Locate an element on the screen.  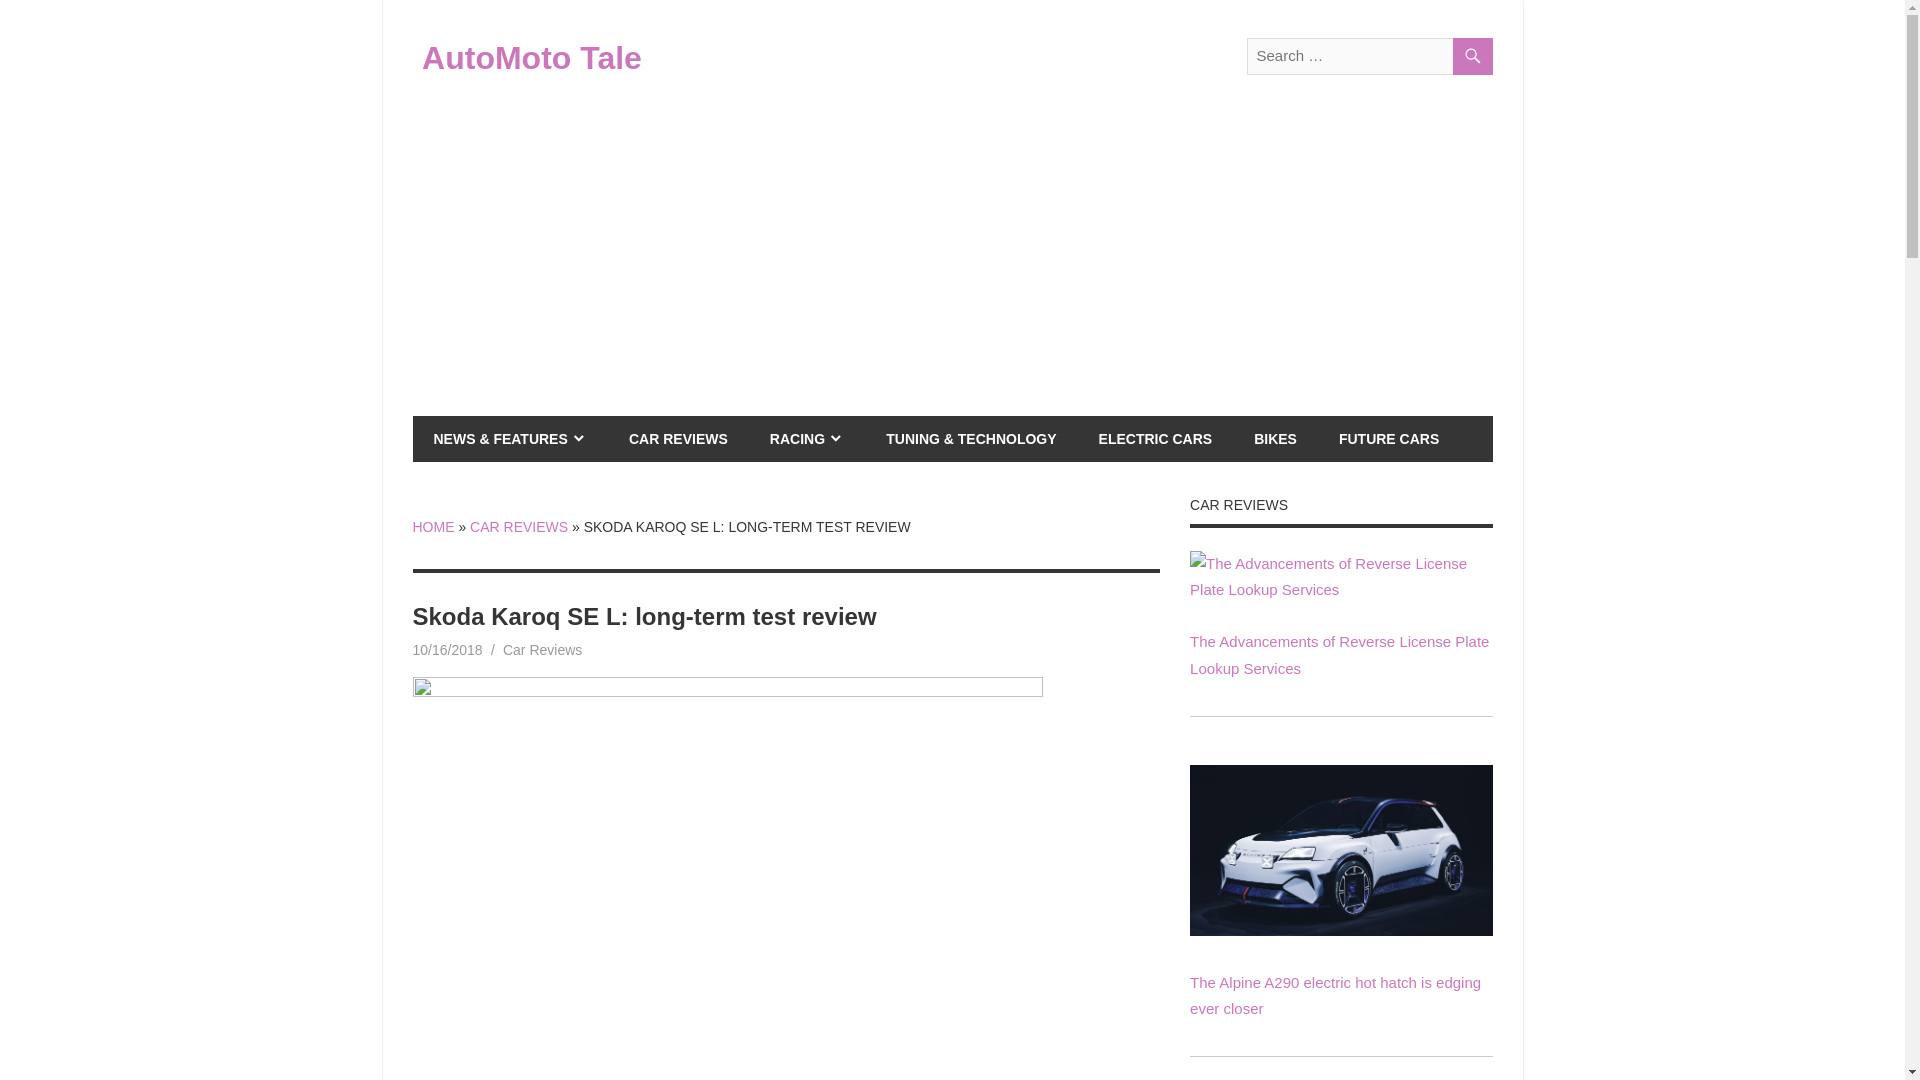
FUTURE CARS is located at coordinates (1388, 438).